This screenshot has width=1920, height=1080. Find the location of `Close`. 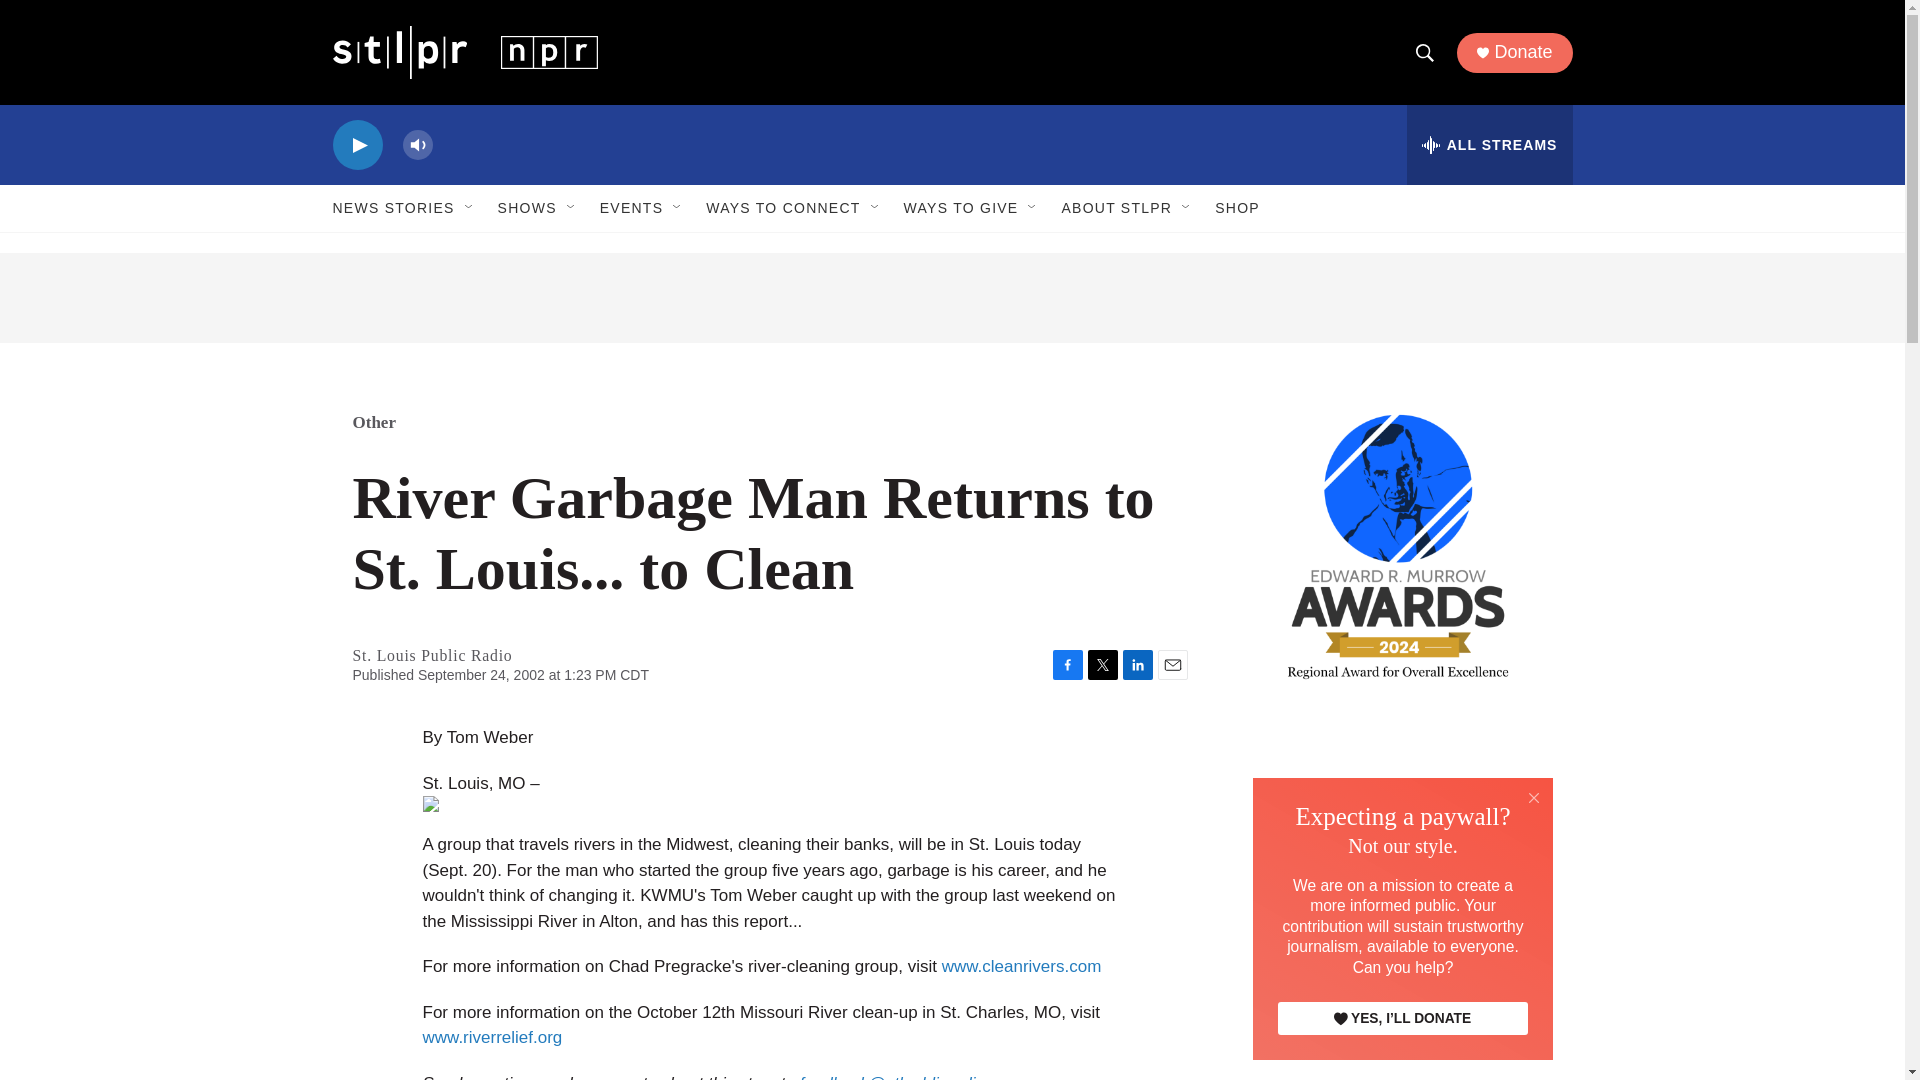

Close is located at coordinates (1534, 796).